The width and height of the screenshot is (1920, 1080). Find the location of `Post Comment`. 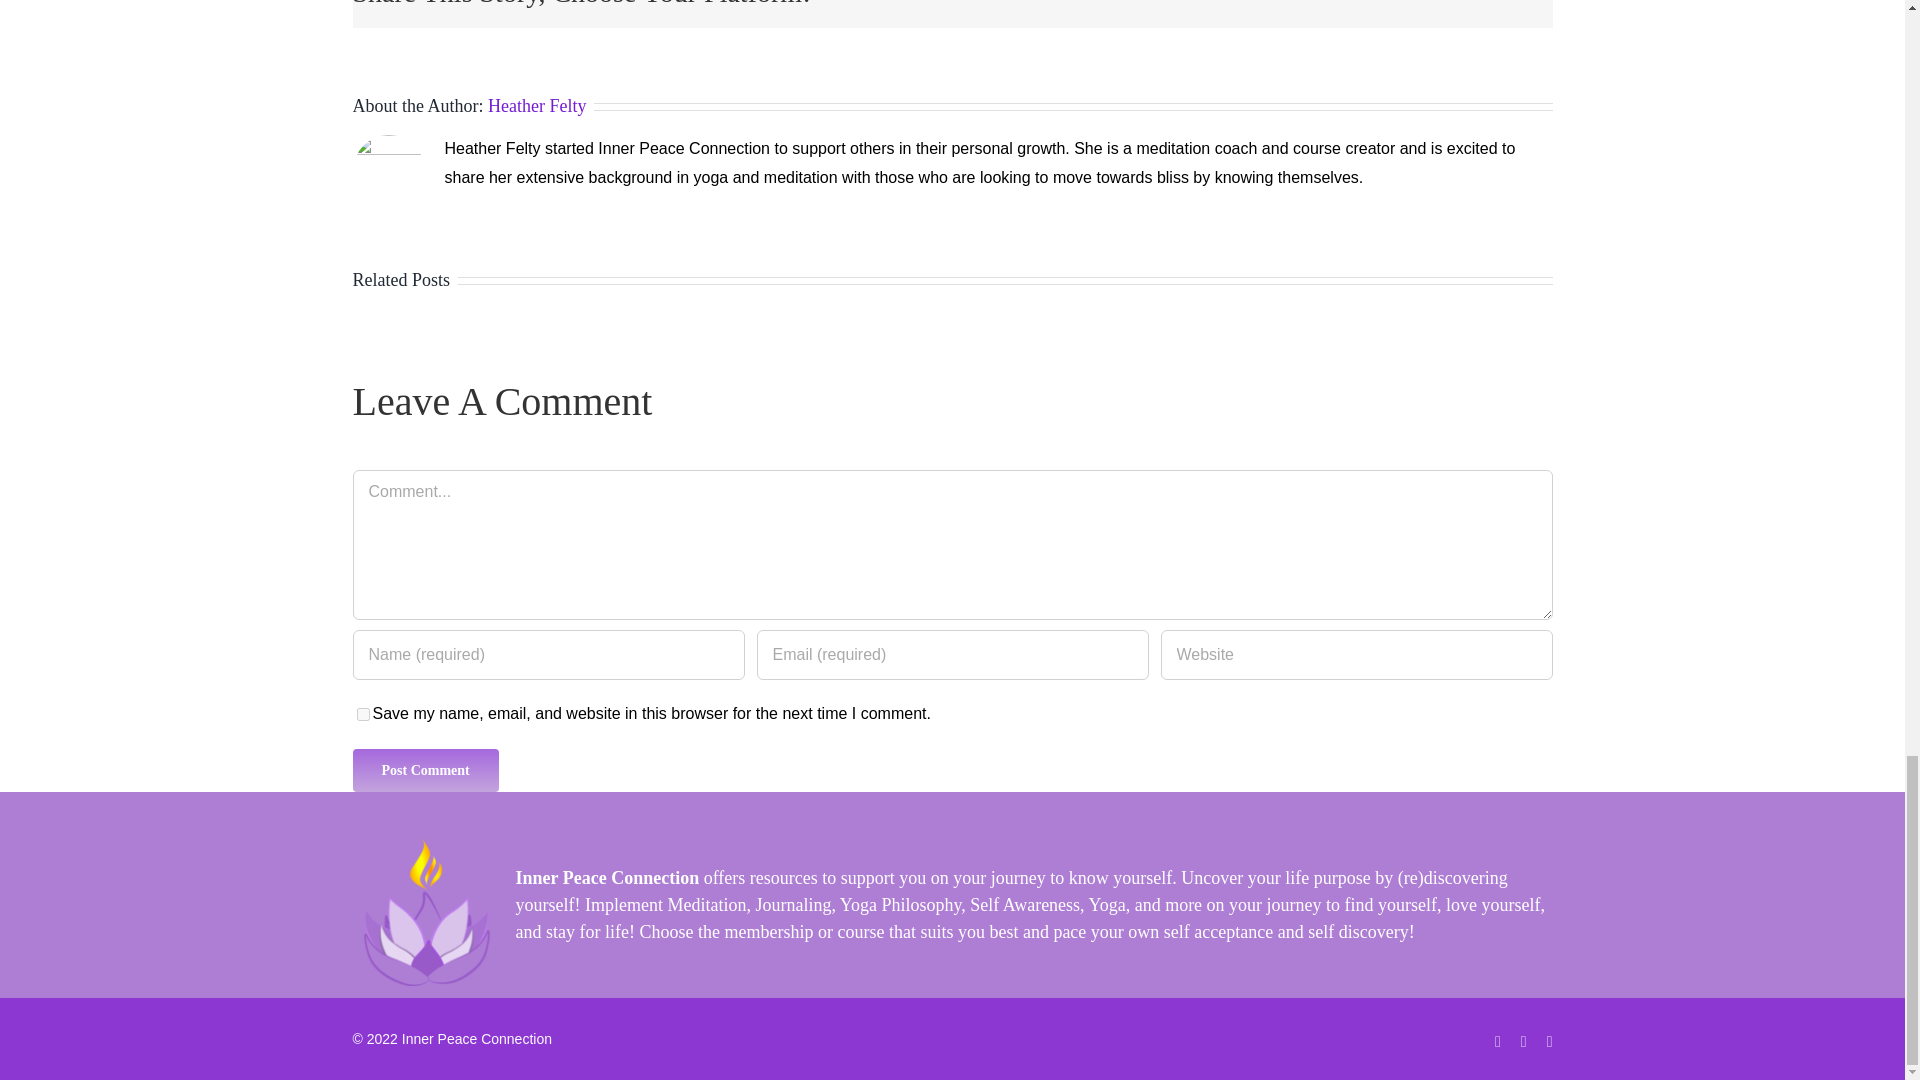

Post Comment is located at coordinates (424, 770).